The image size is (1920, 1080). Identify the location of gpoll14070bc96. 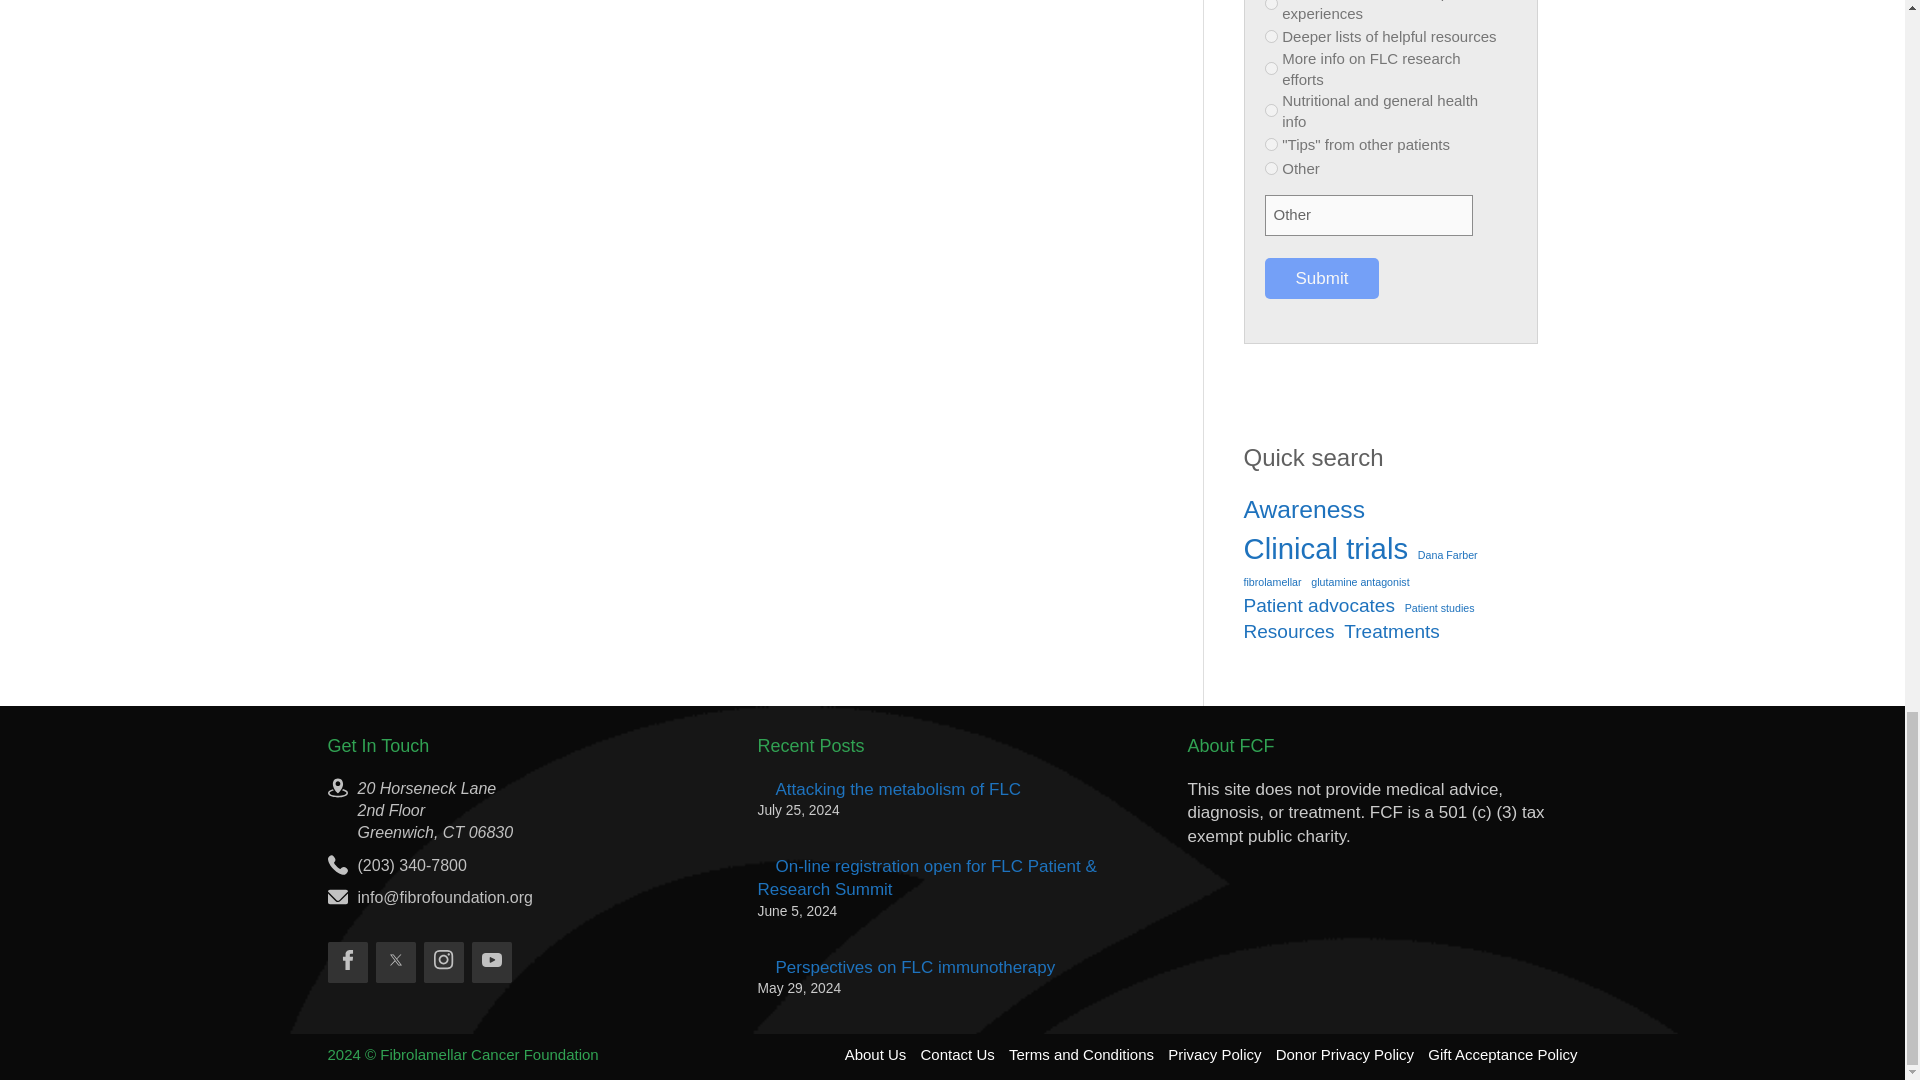
(1270, 110).